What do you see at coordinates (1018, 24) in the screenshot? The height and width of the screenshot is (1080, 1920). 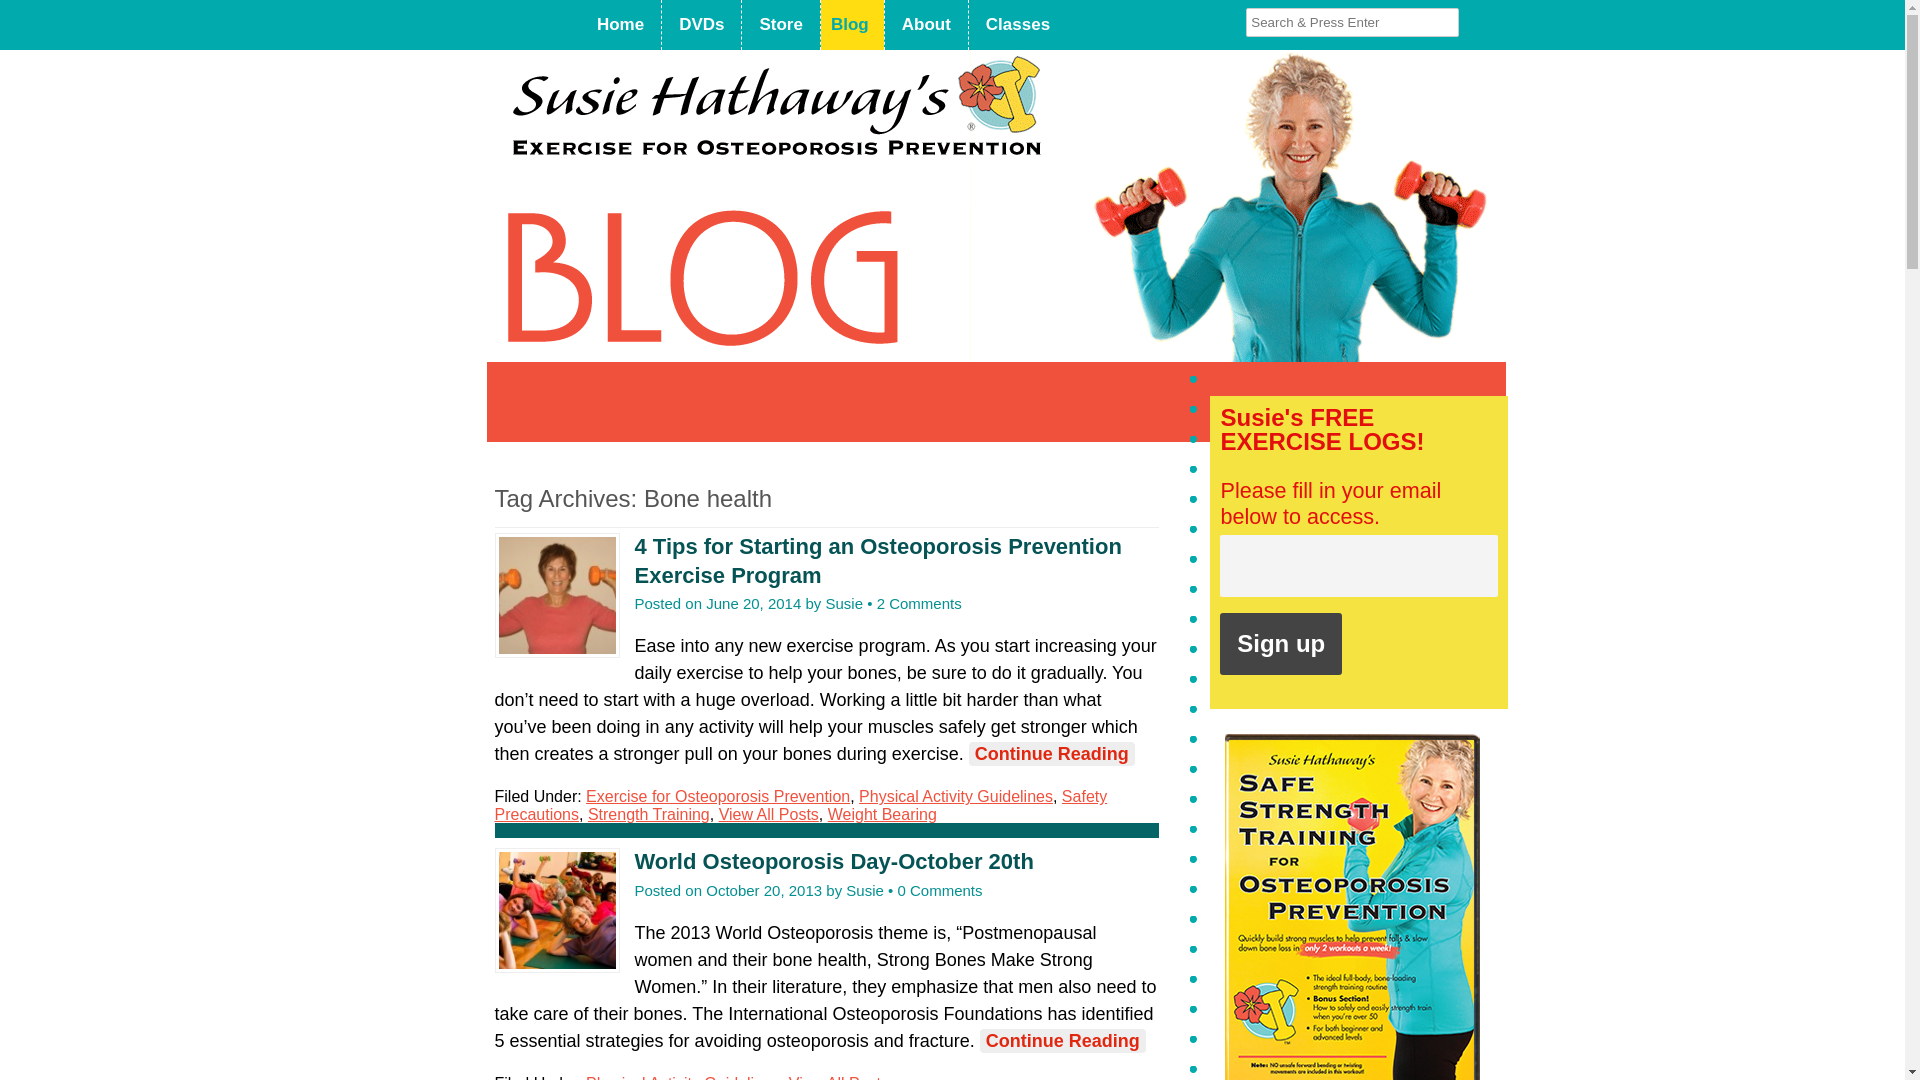 I see `Classes` at bounding box center [1018, 24].